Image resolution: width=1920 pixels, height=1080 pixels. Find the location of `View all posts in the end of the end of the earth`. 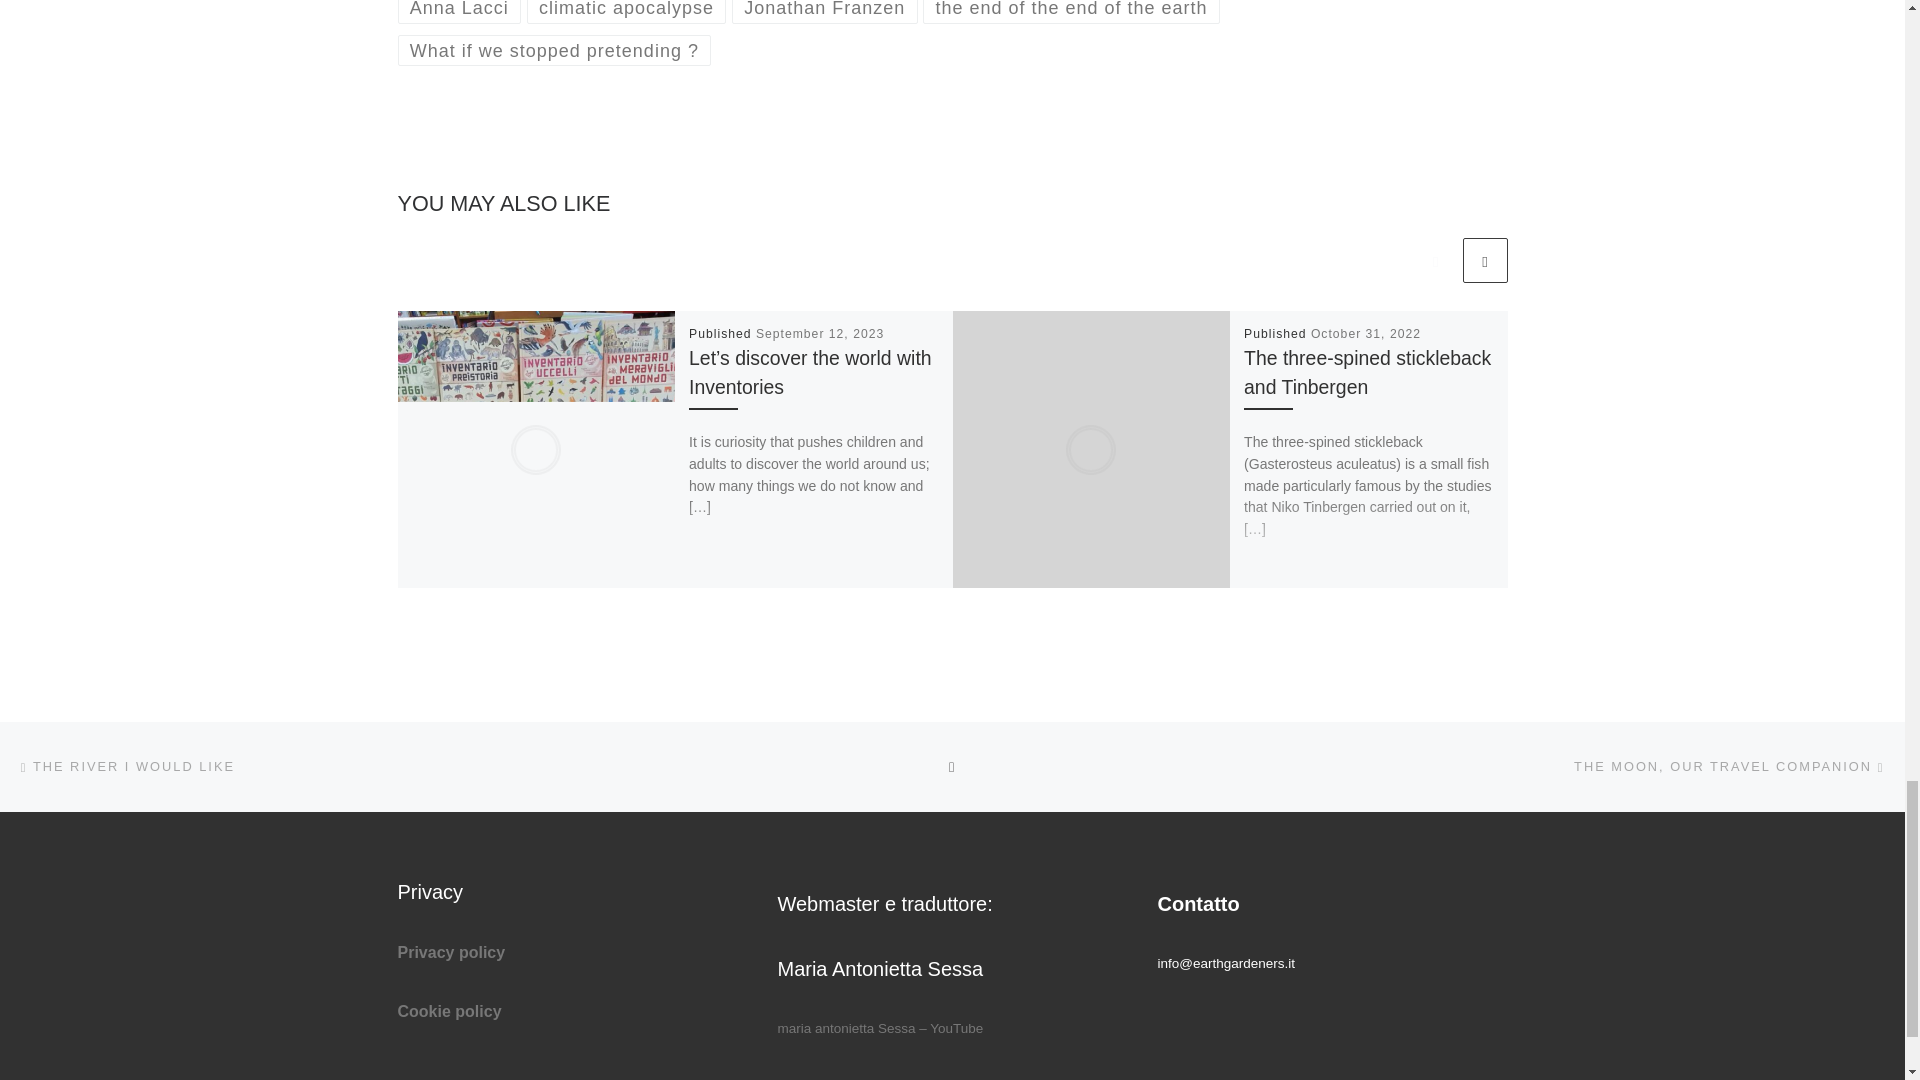

View all posts in the end of the end of the earth is located at coordinates (1071, 12).